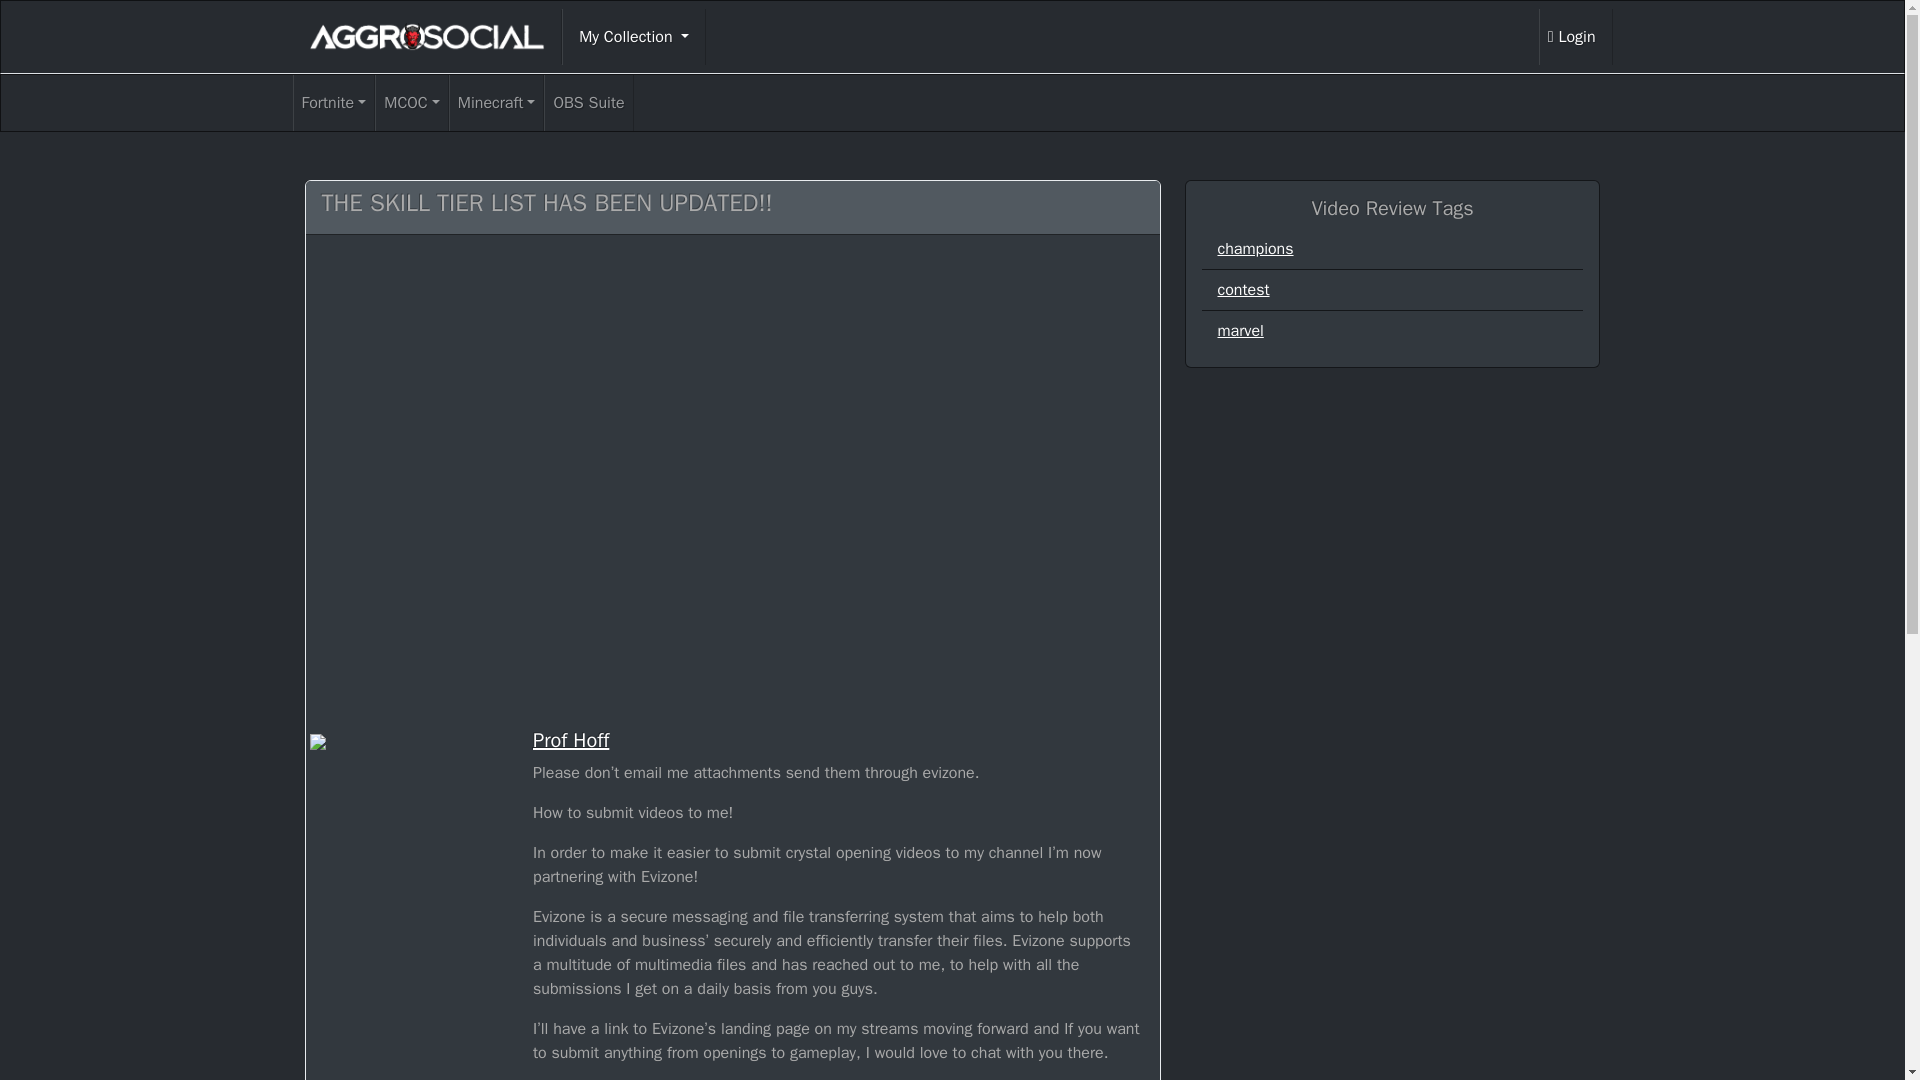  I want to click on Login, so click(1576, 36).